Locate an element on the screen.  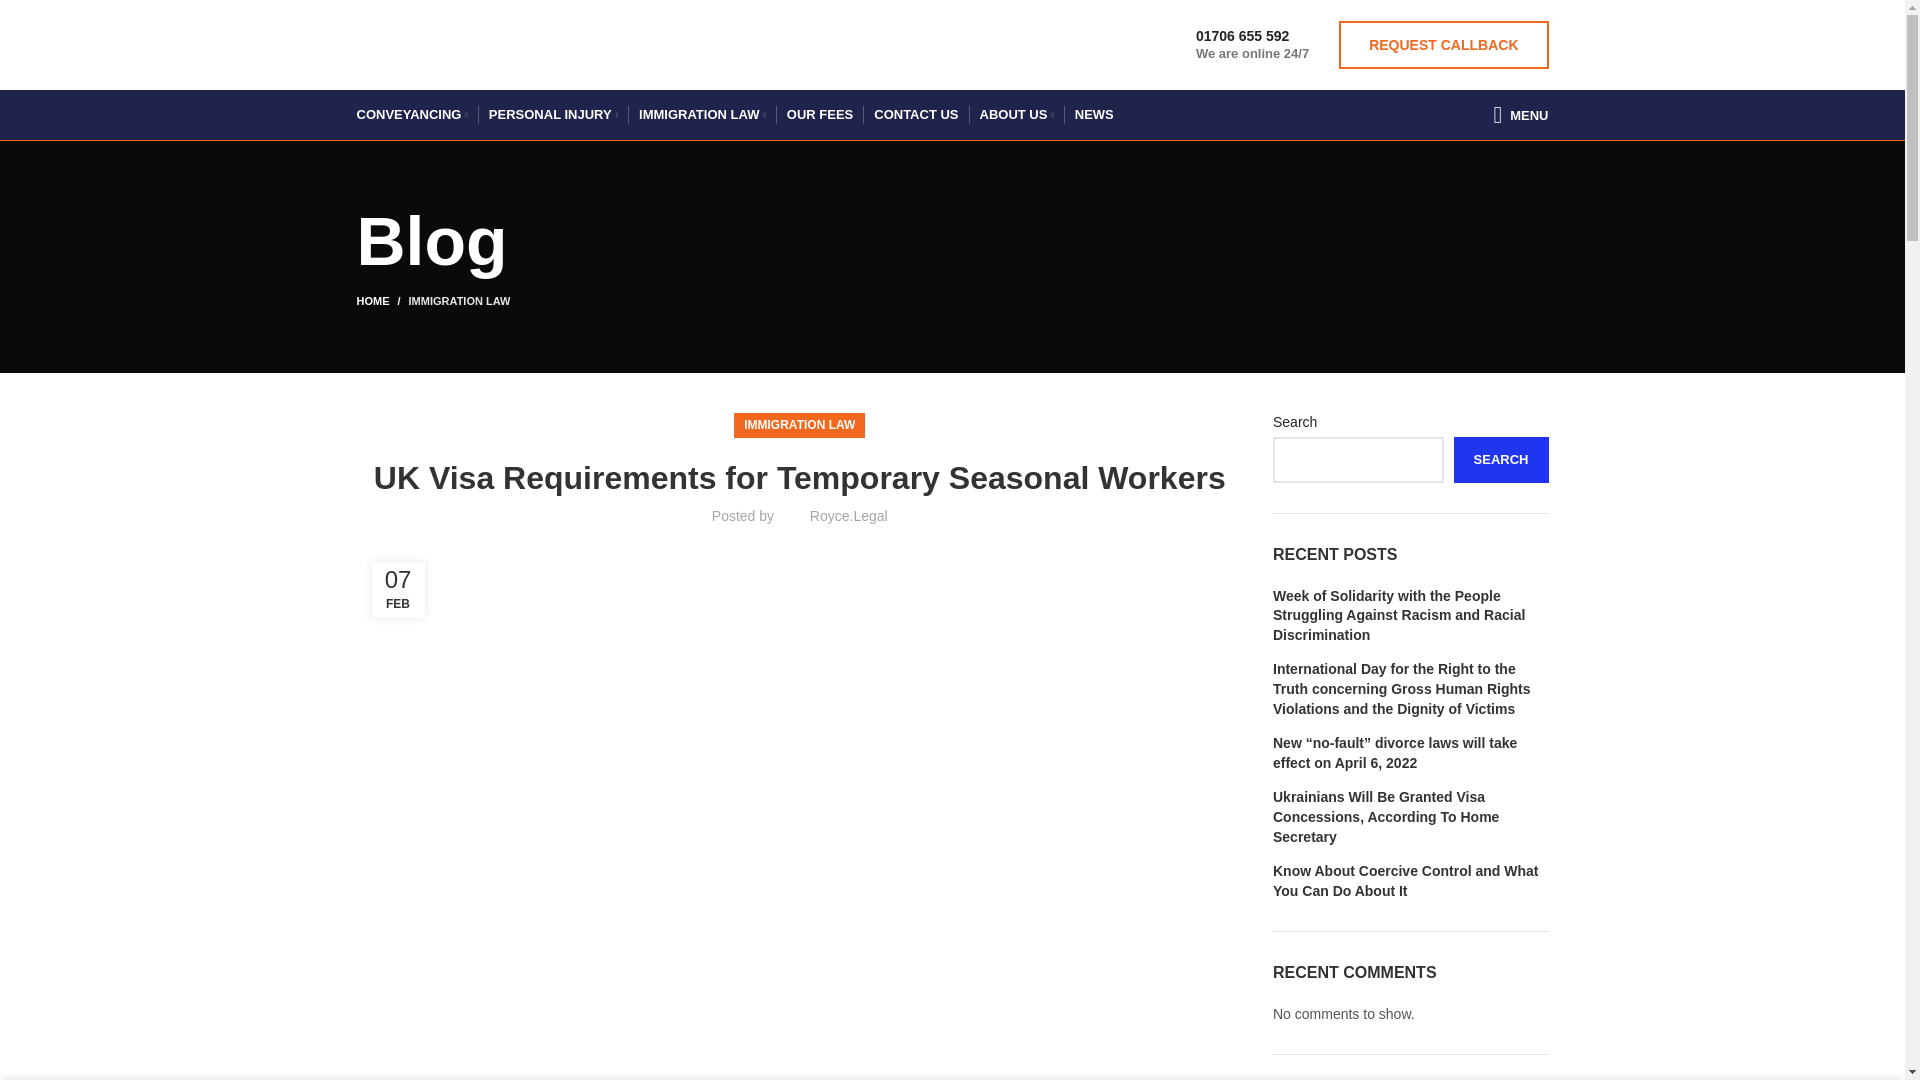
CONVEYANCING is located at coordinates (410, 115).